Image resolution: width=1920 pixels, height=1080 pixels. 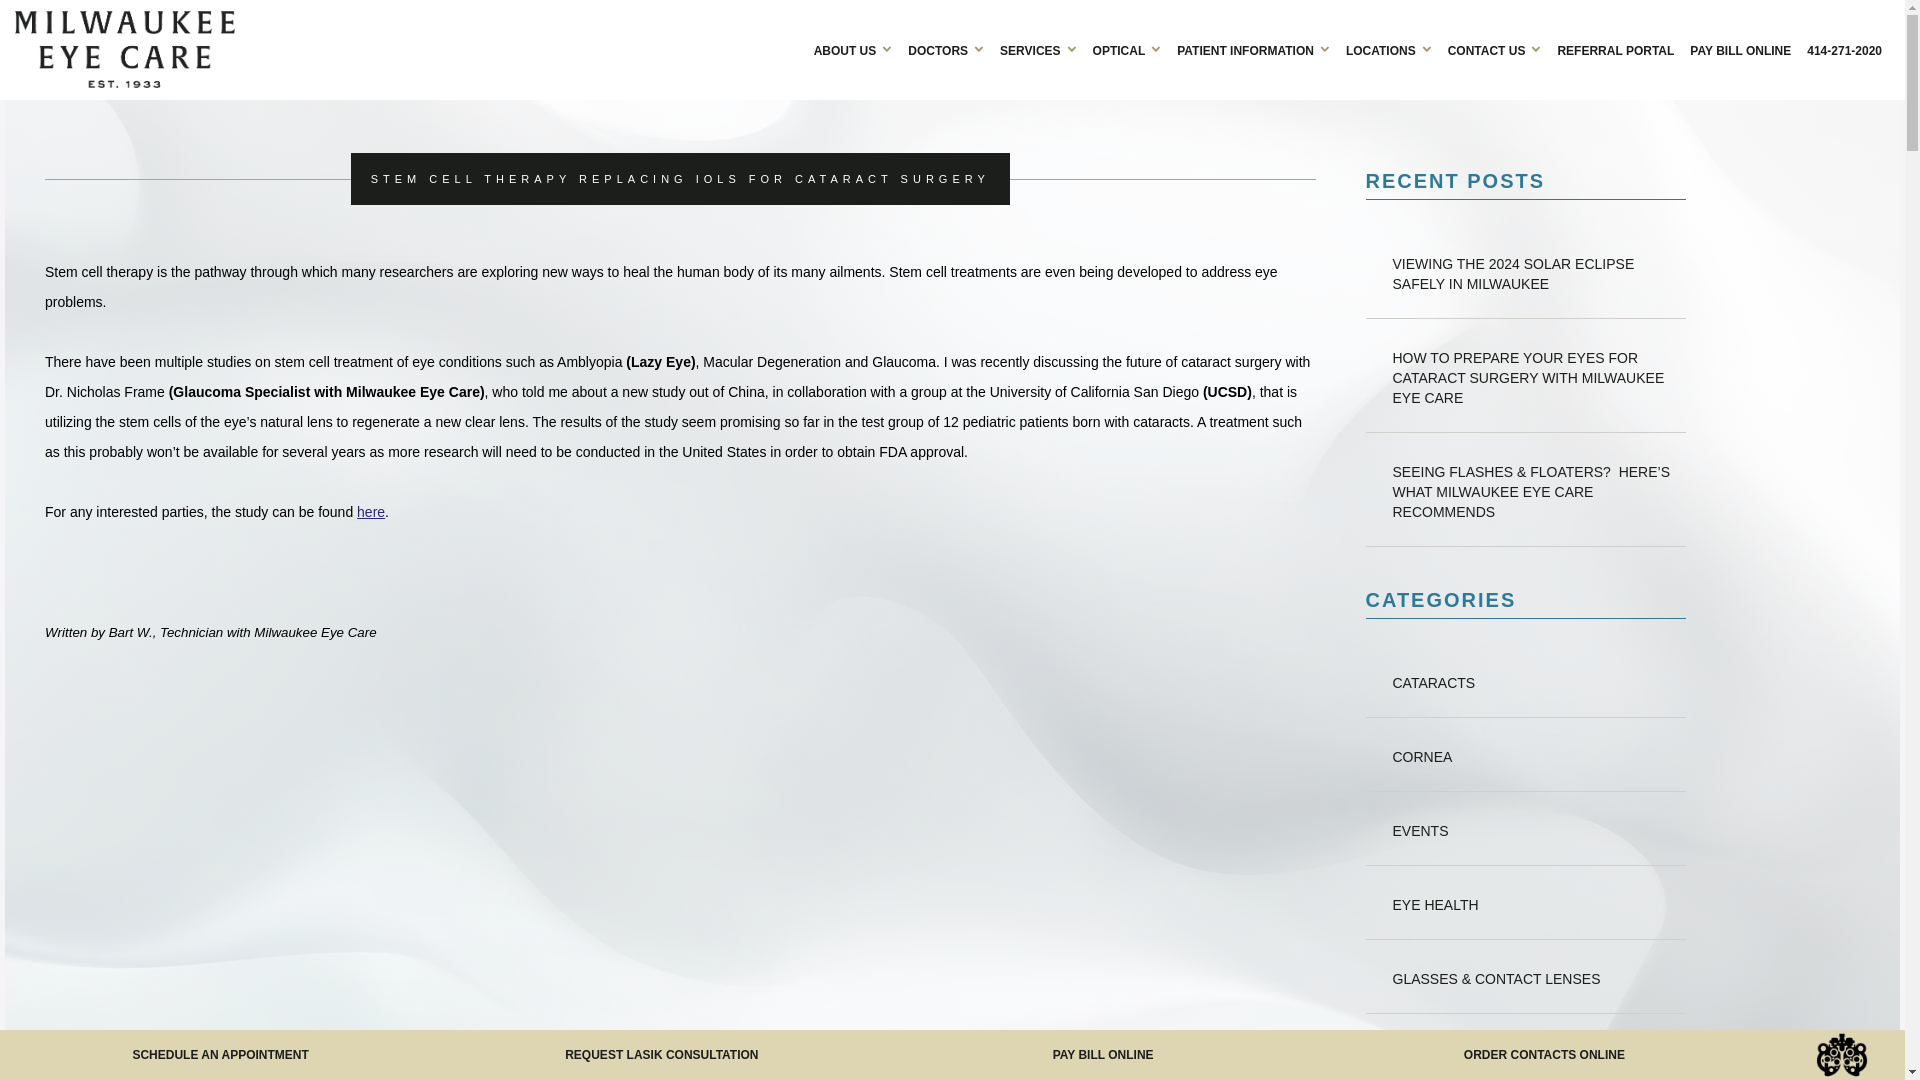 What do you see at coordinates (1038, 50) in the screenshot?
I see `Services` at bounding box center [1038, 50].